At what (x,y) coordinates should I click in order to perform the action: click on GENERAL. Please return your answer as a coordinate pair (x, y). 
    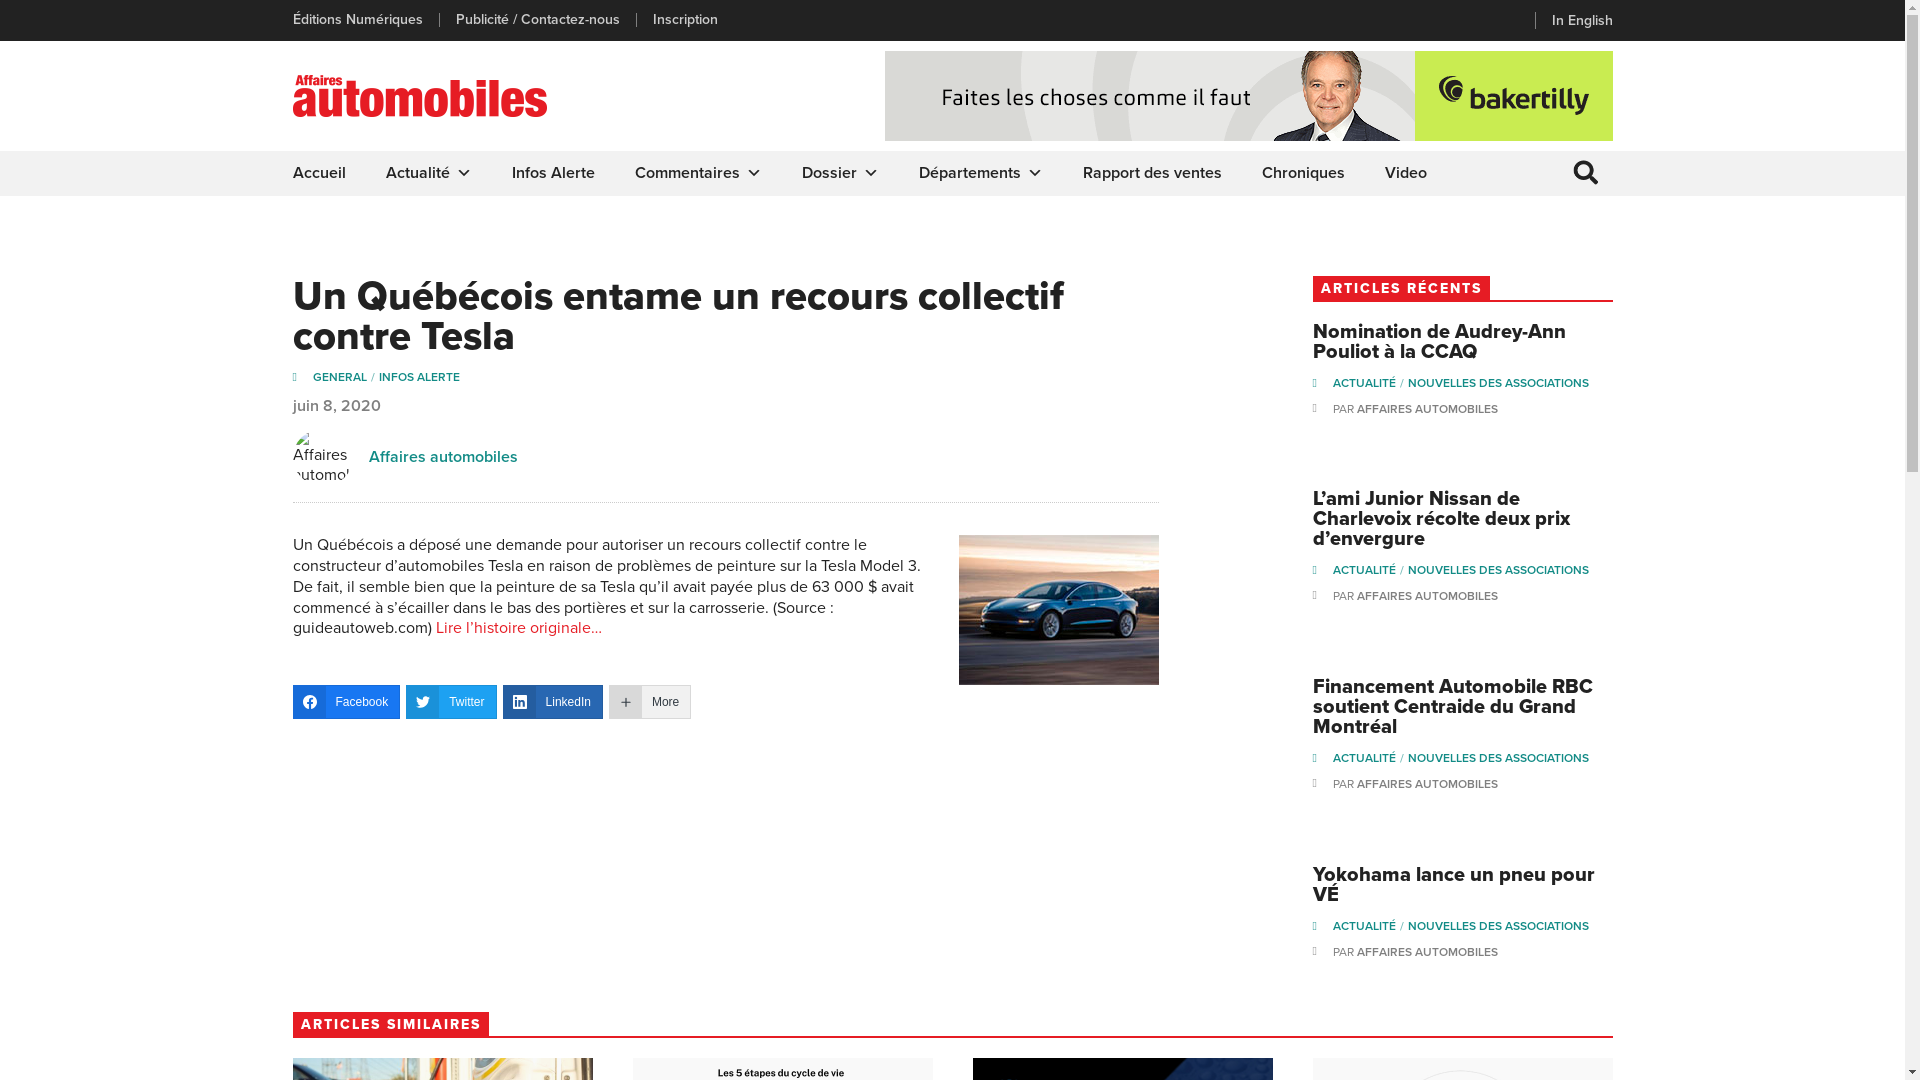
    Looking at the image, I should click on (345, 377).